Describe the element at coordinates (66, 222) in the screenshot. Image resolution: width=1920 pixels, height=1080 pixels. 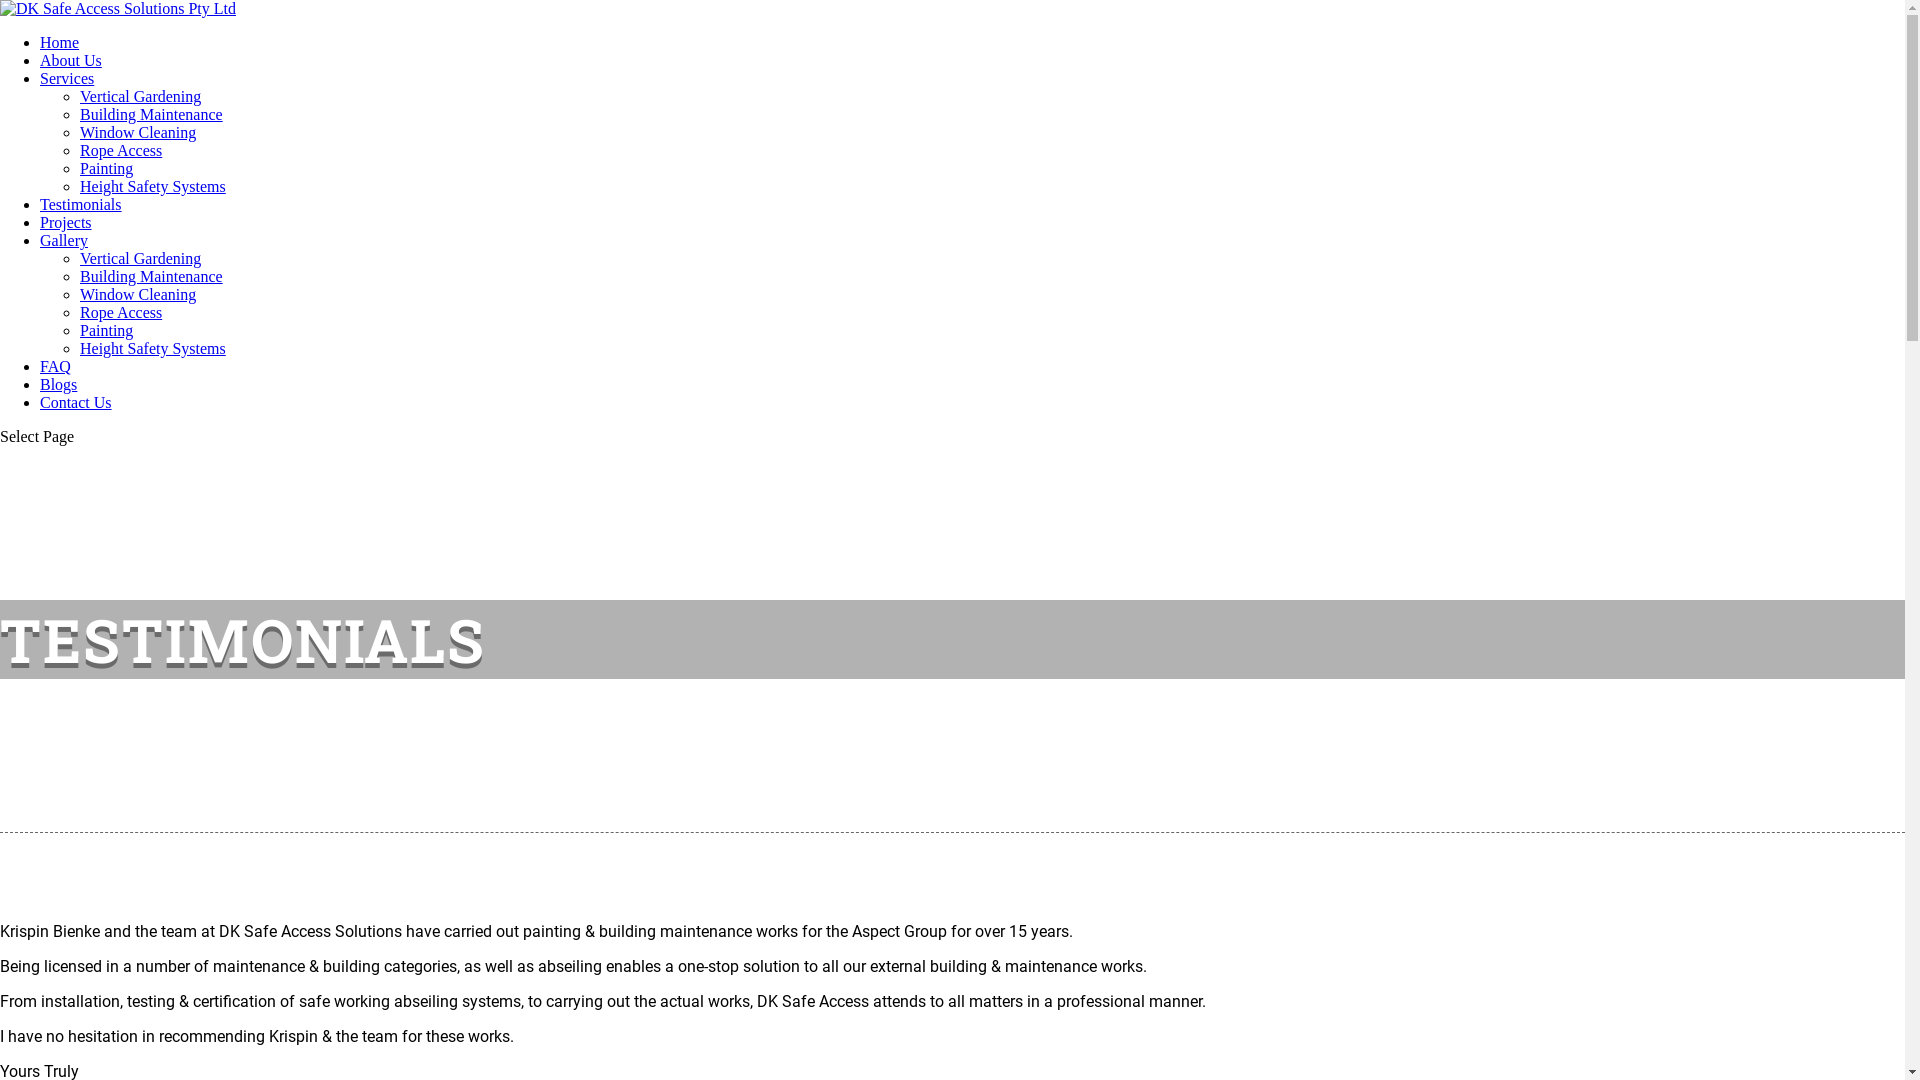
I see `Projects` at that location.